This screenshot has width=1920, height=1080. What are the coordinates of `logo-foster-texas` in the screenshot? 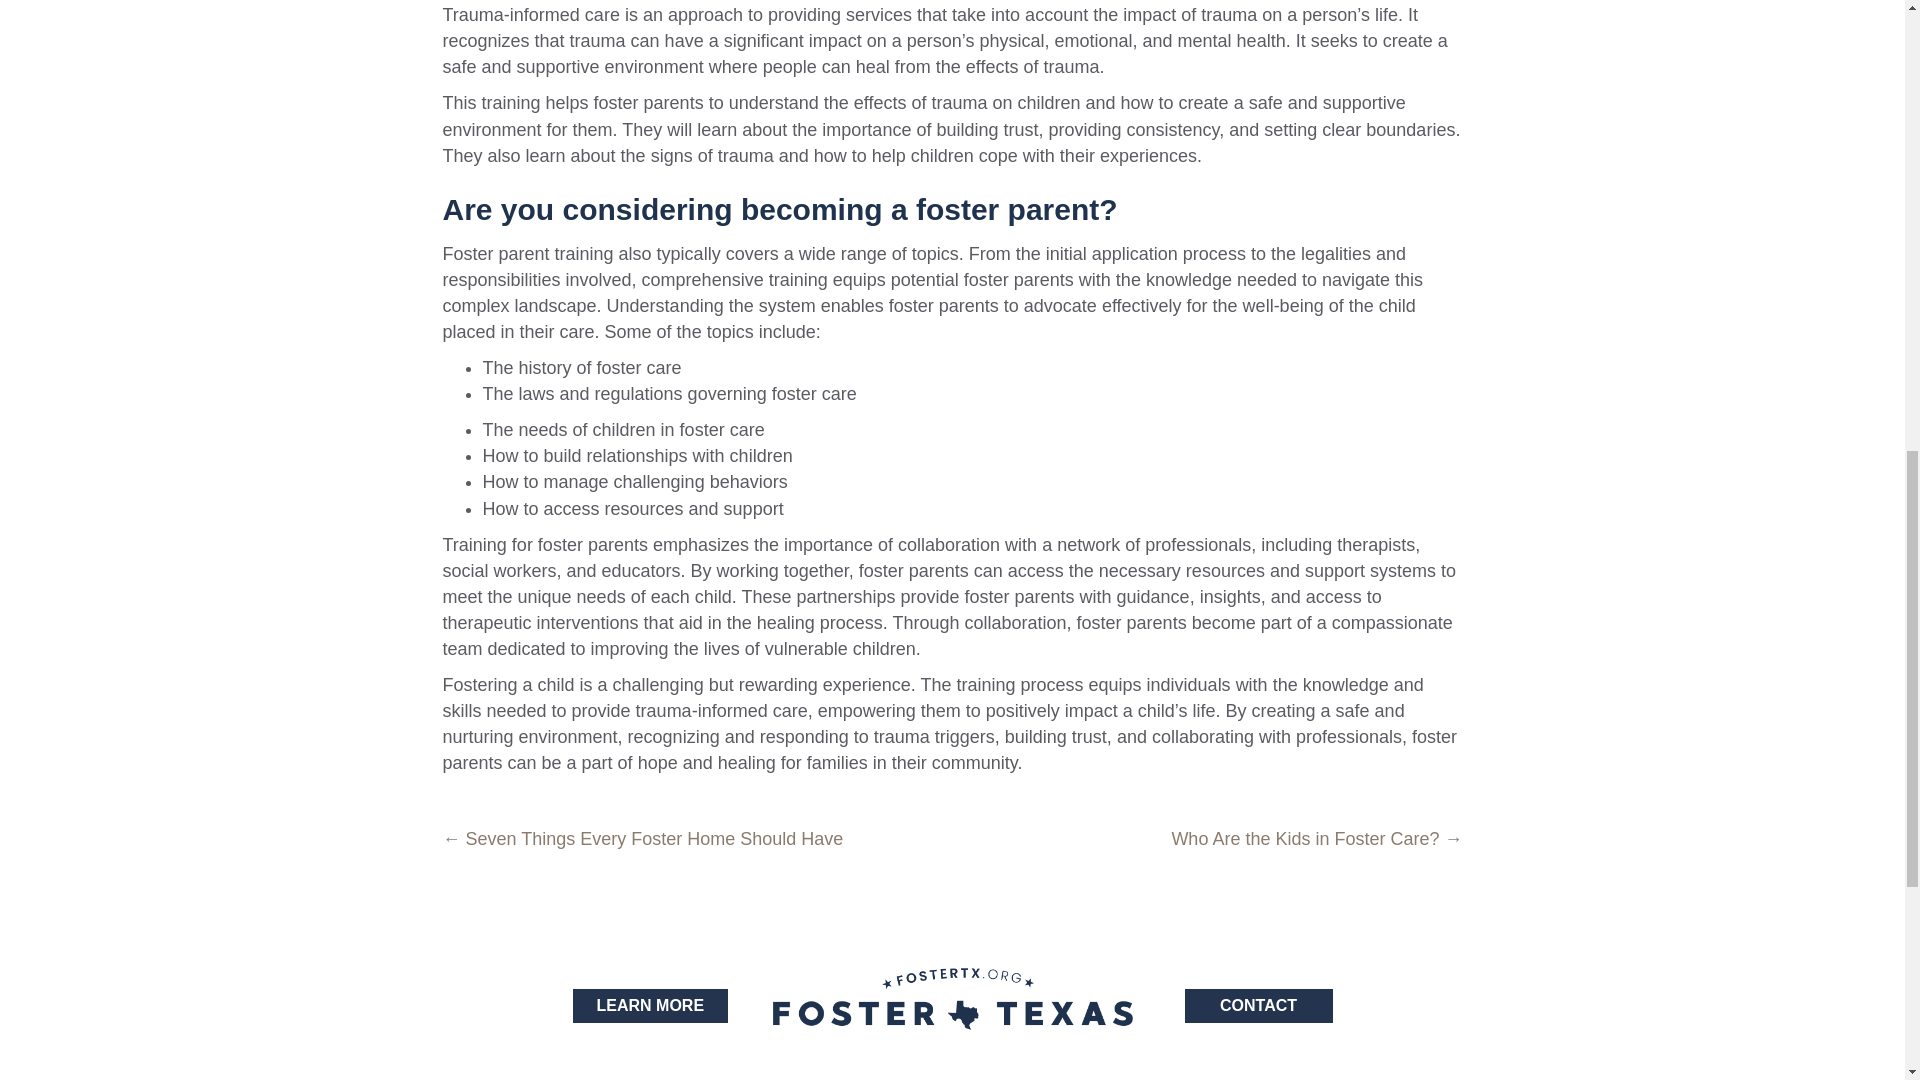 It's located at (952, 998).